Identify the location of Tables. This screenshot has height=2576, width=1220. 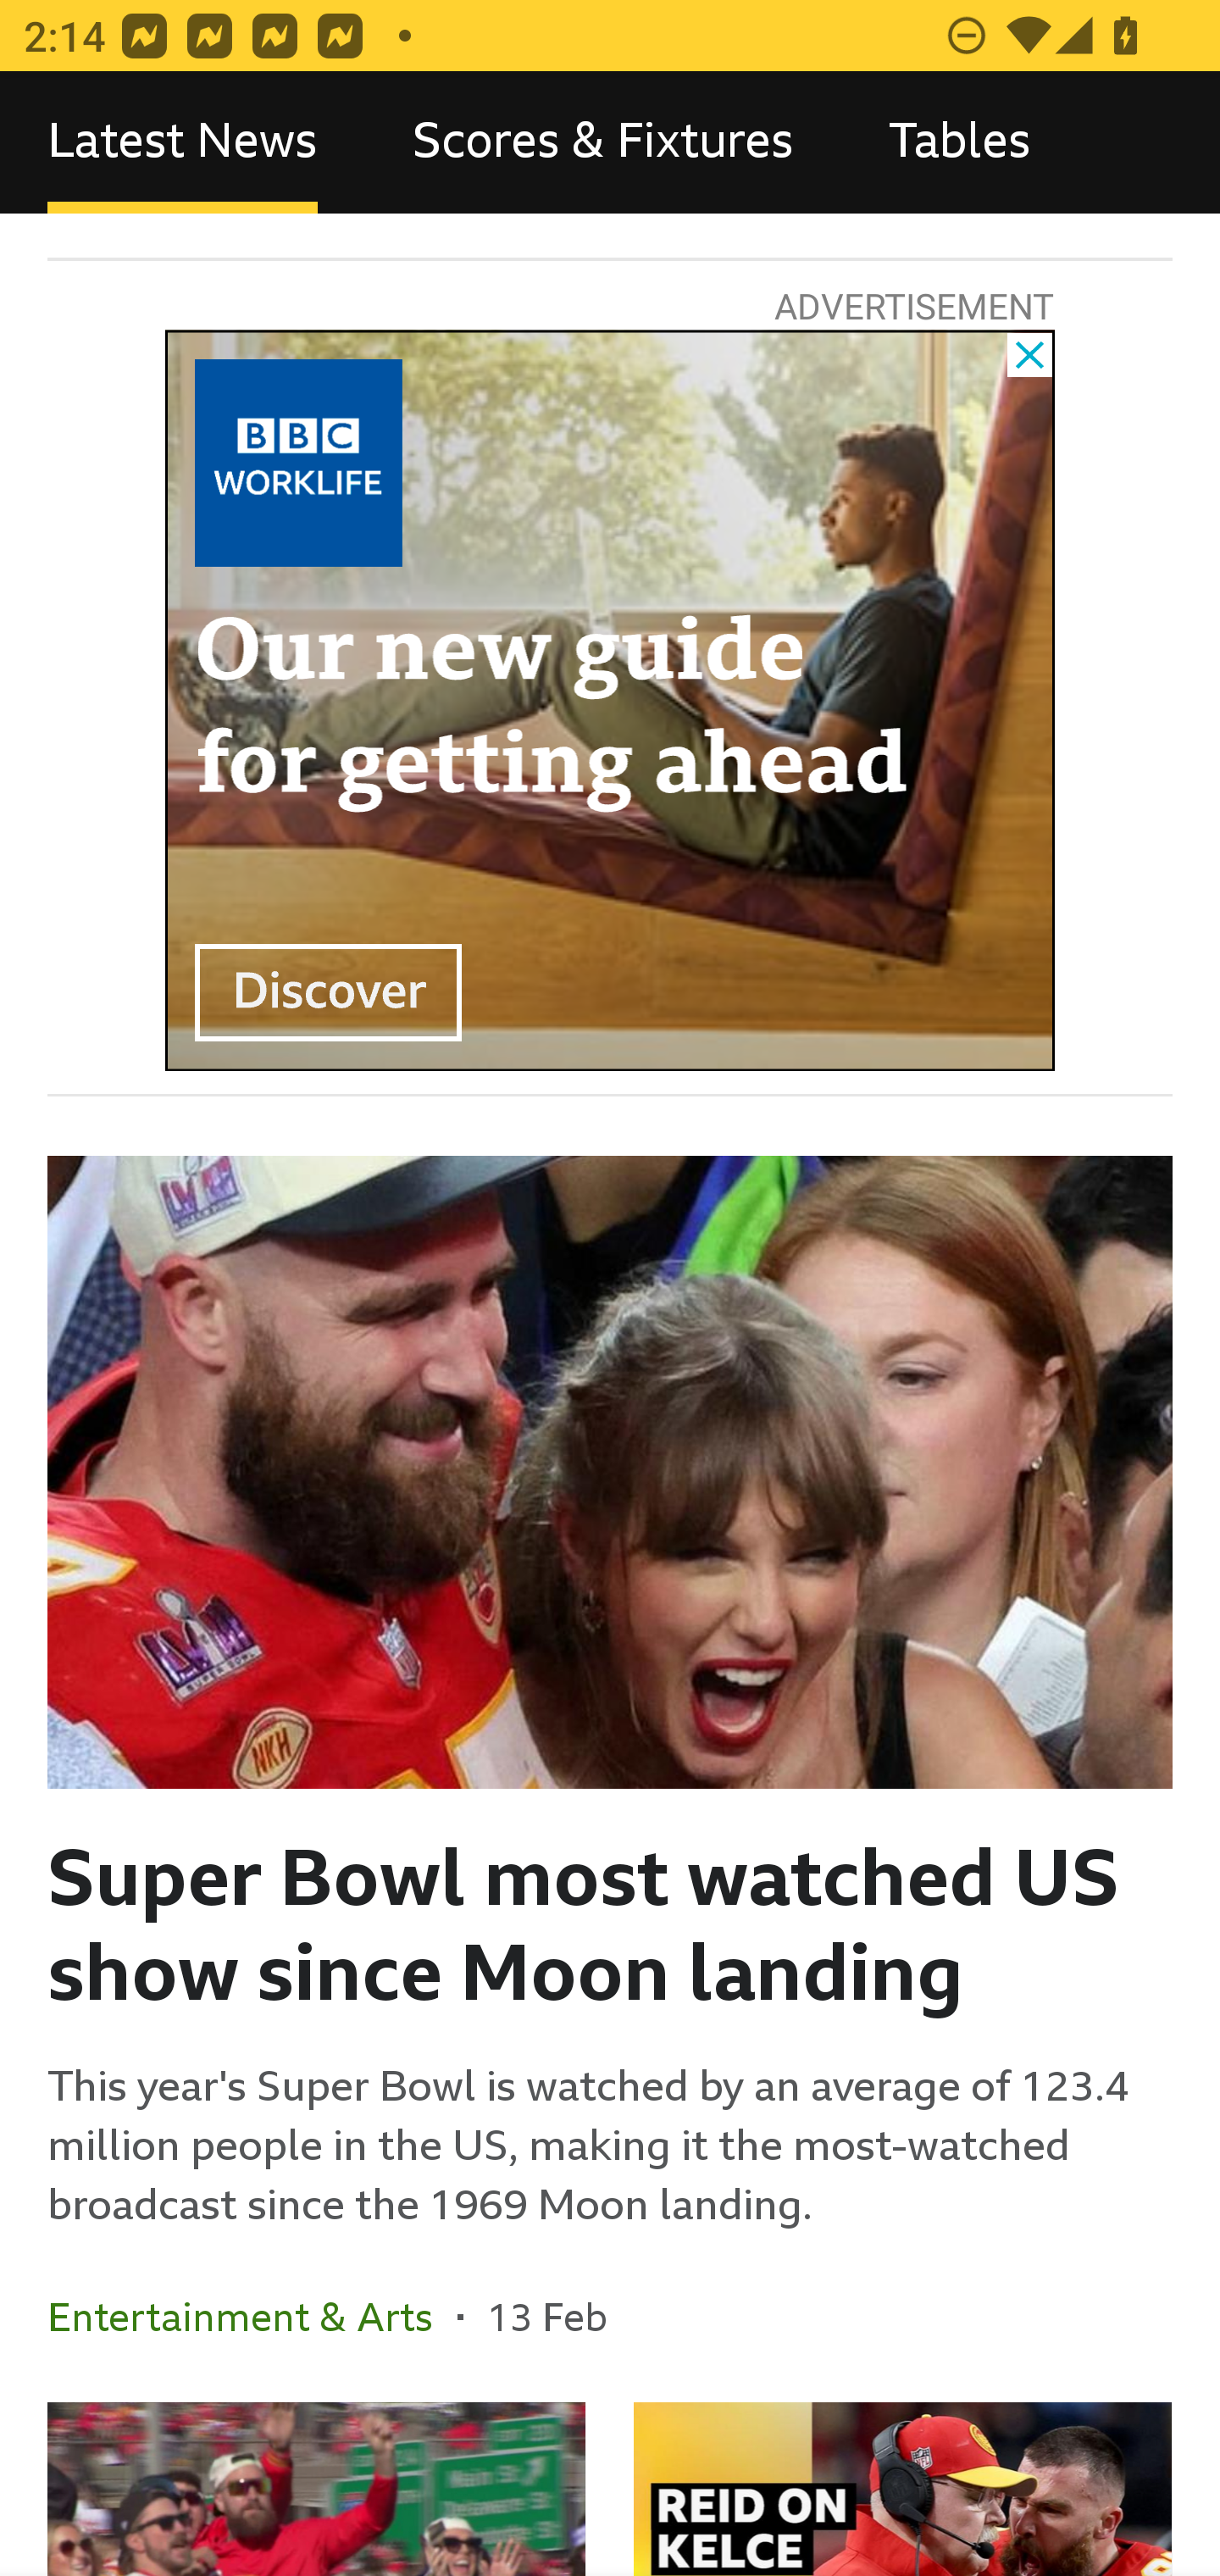
(959, 142).